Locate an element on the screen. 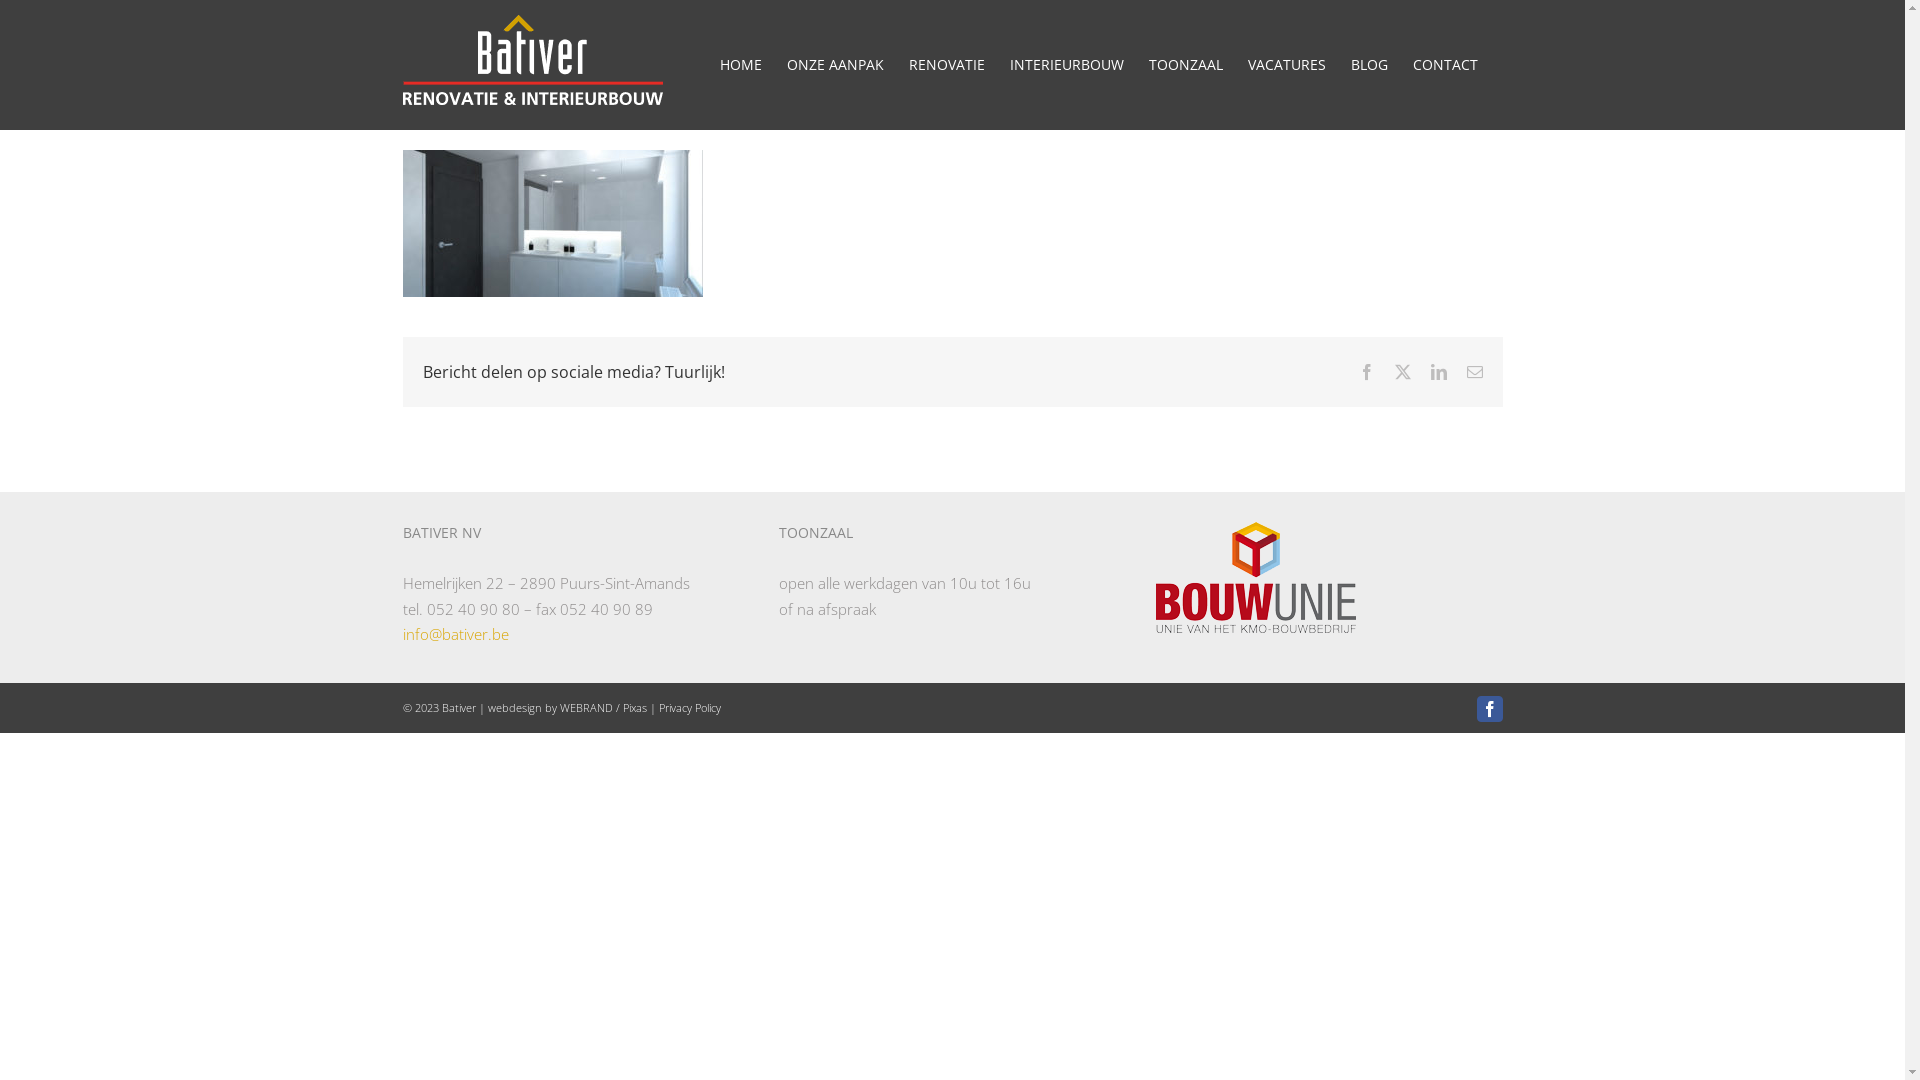 The width and height of the screenshot is (1920, 1080). VACATURES is located at coordinates (1287, 65).